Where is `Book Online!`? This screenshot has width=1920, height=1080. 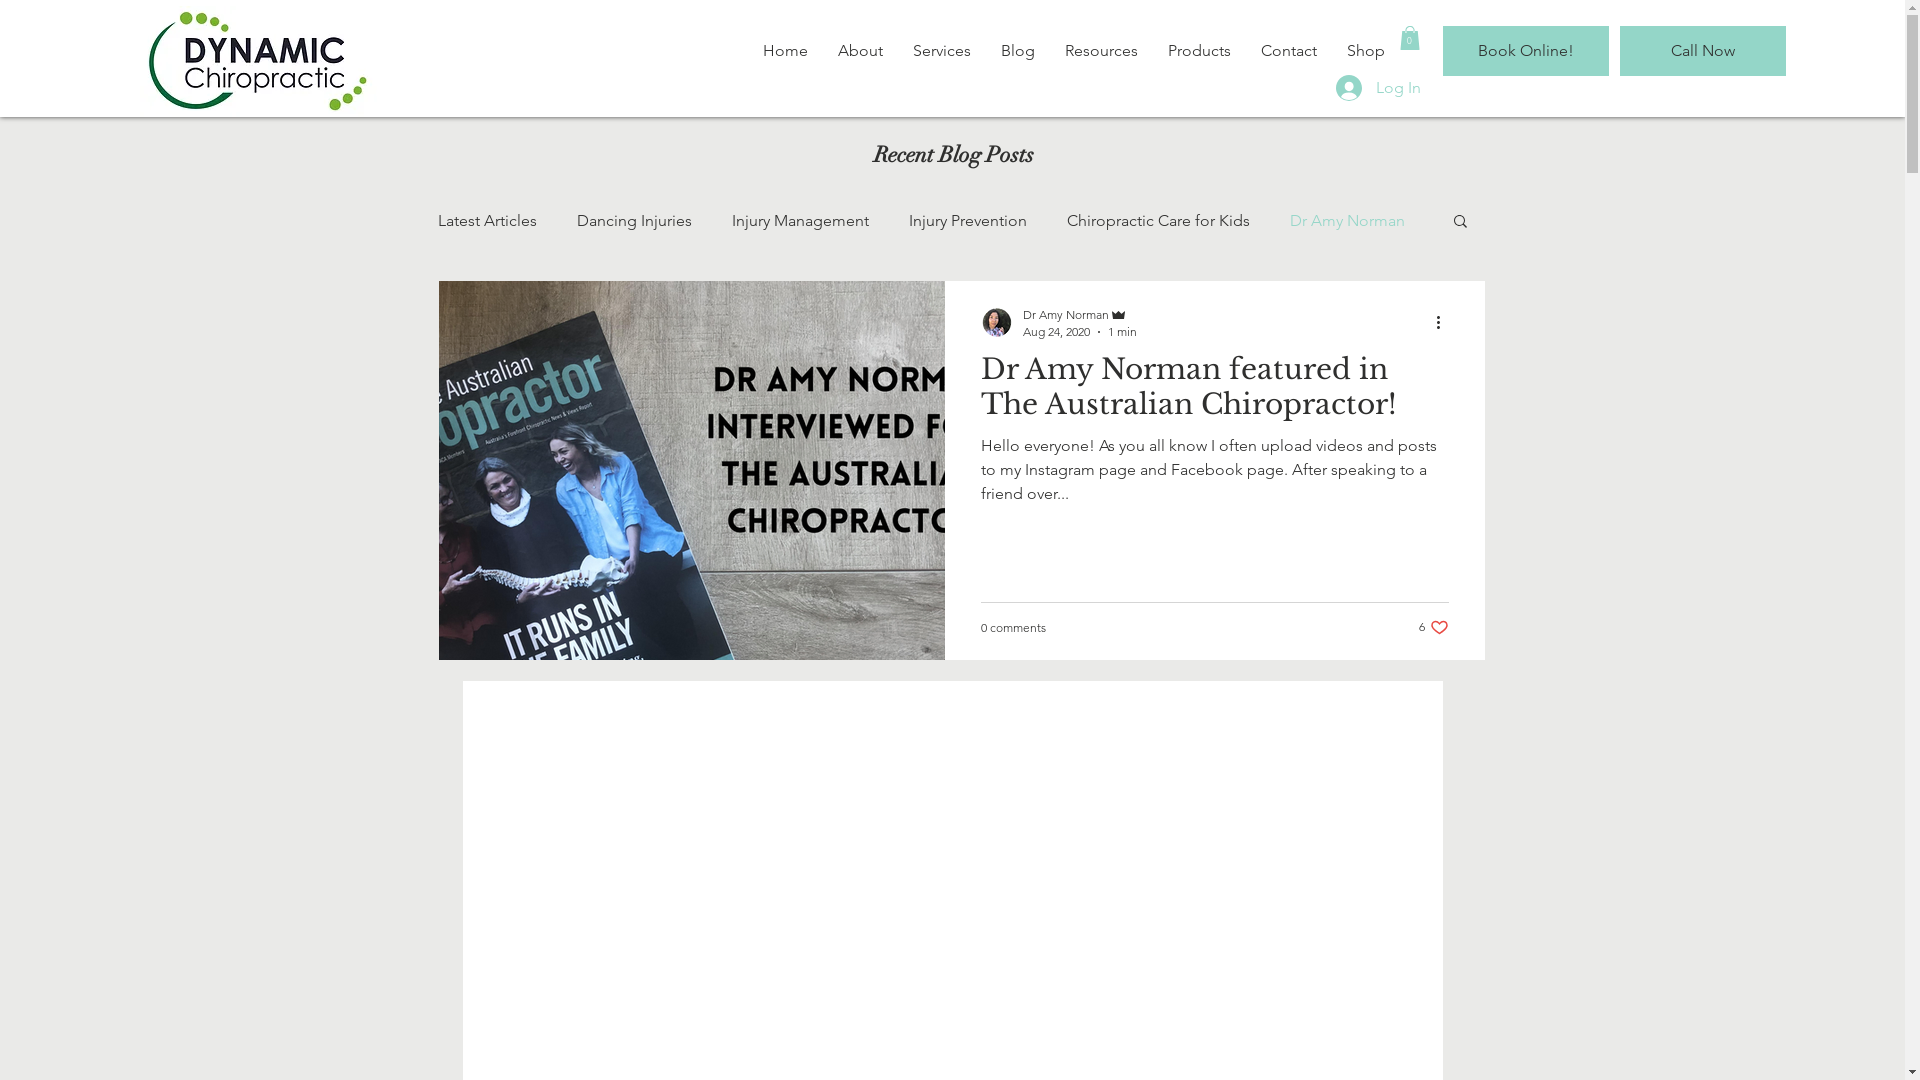
Book Online! is located at coordinates (1525, 51).